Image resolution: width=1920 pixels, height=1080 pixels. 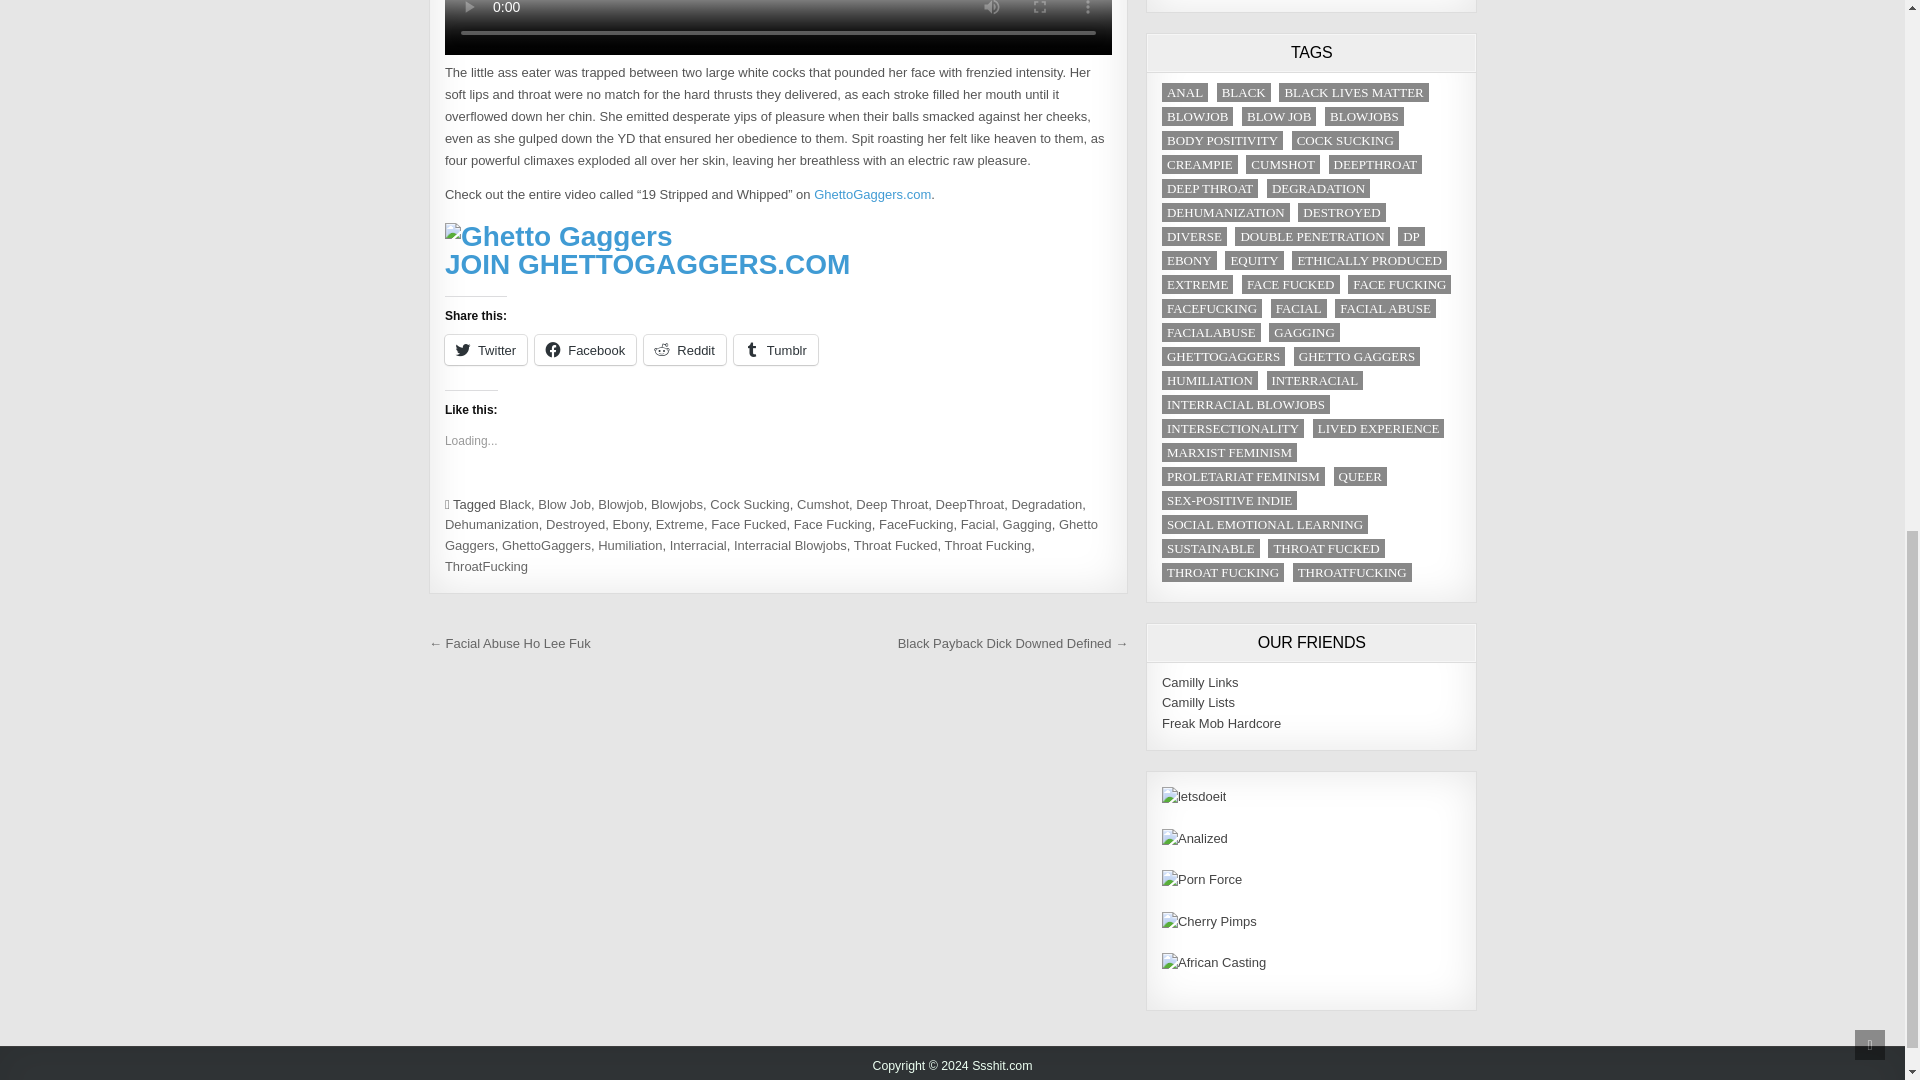 What do you see at coordinates (585, 350) in the screenshot?
I see `Facebook` at bounding box center [585, 350].